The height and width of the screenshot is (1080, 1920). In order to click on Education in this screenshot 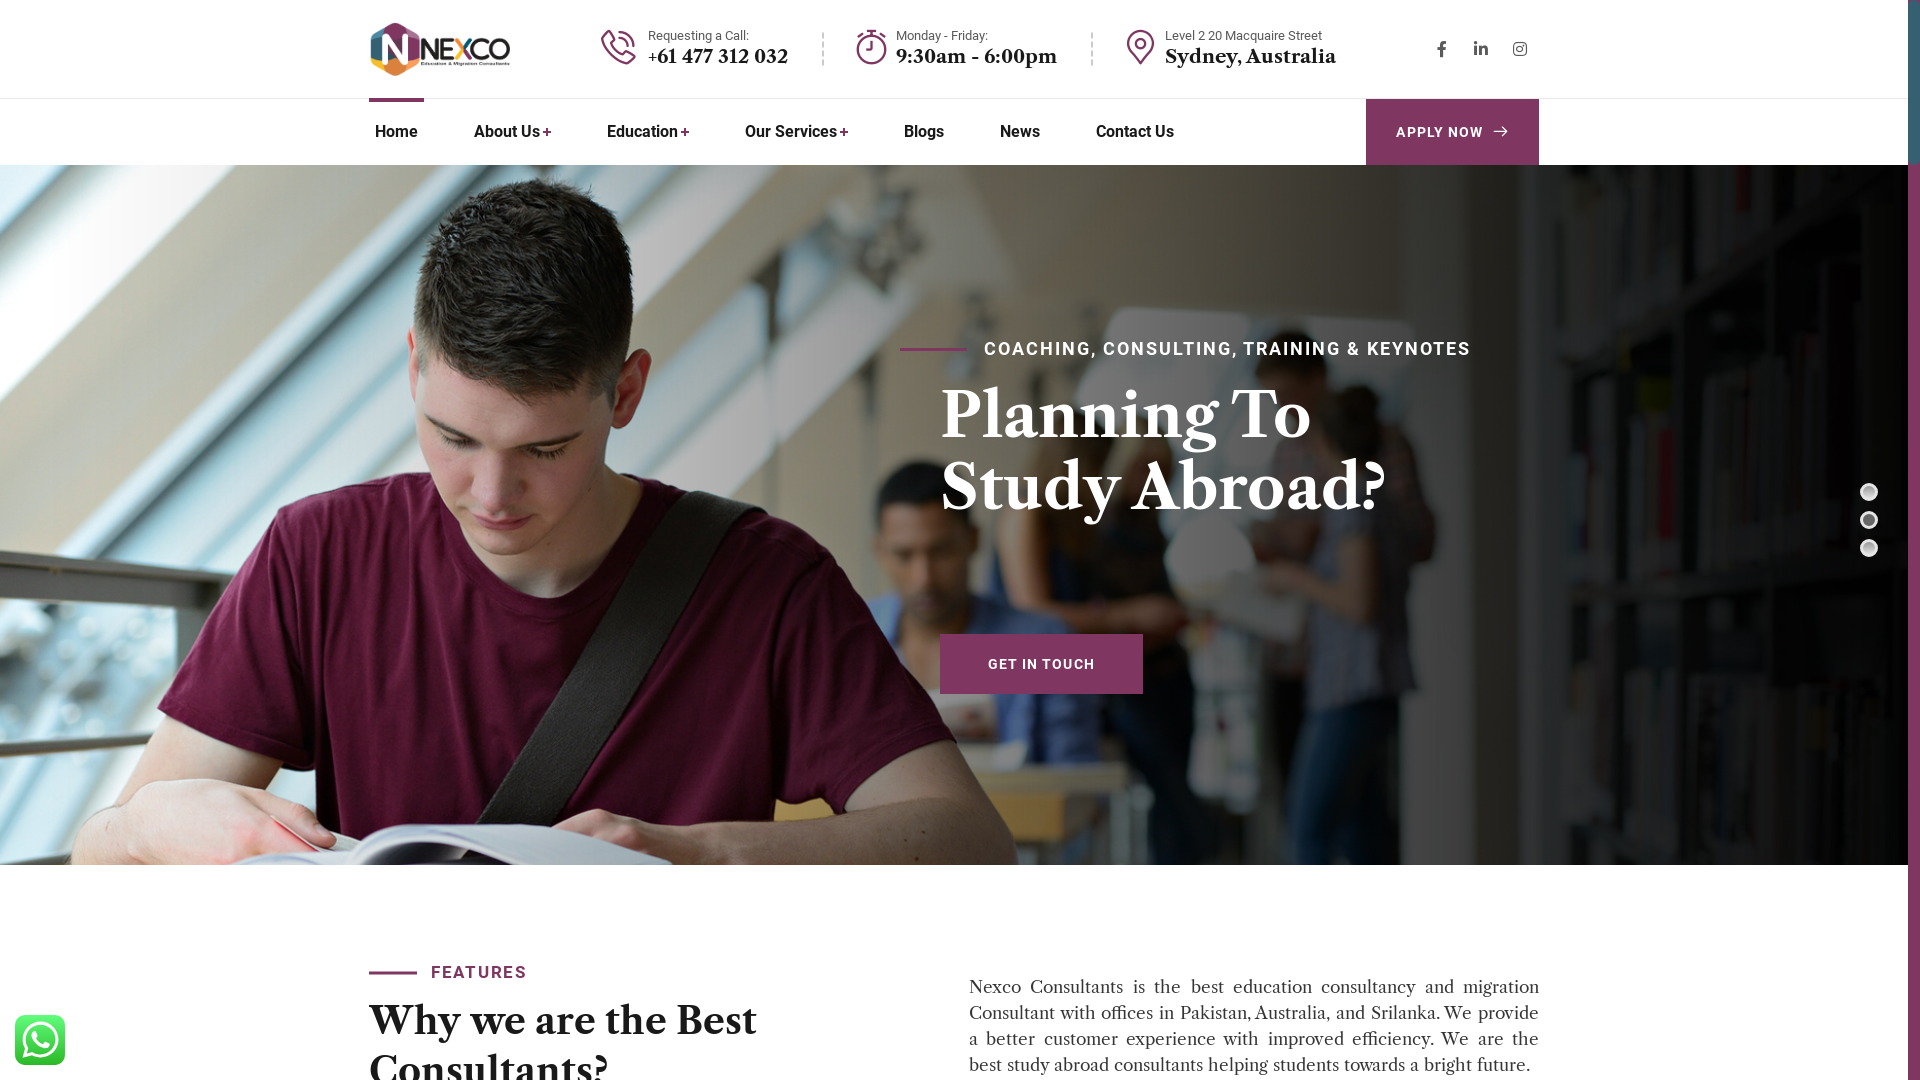, I will do `click(648, 132)`.